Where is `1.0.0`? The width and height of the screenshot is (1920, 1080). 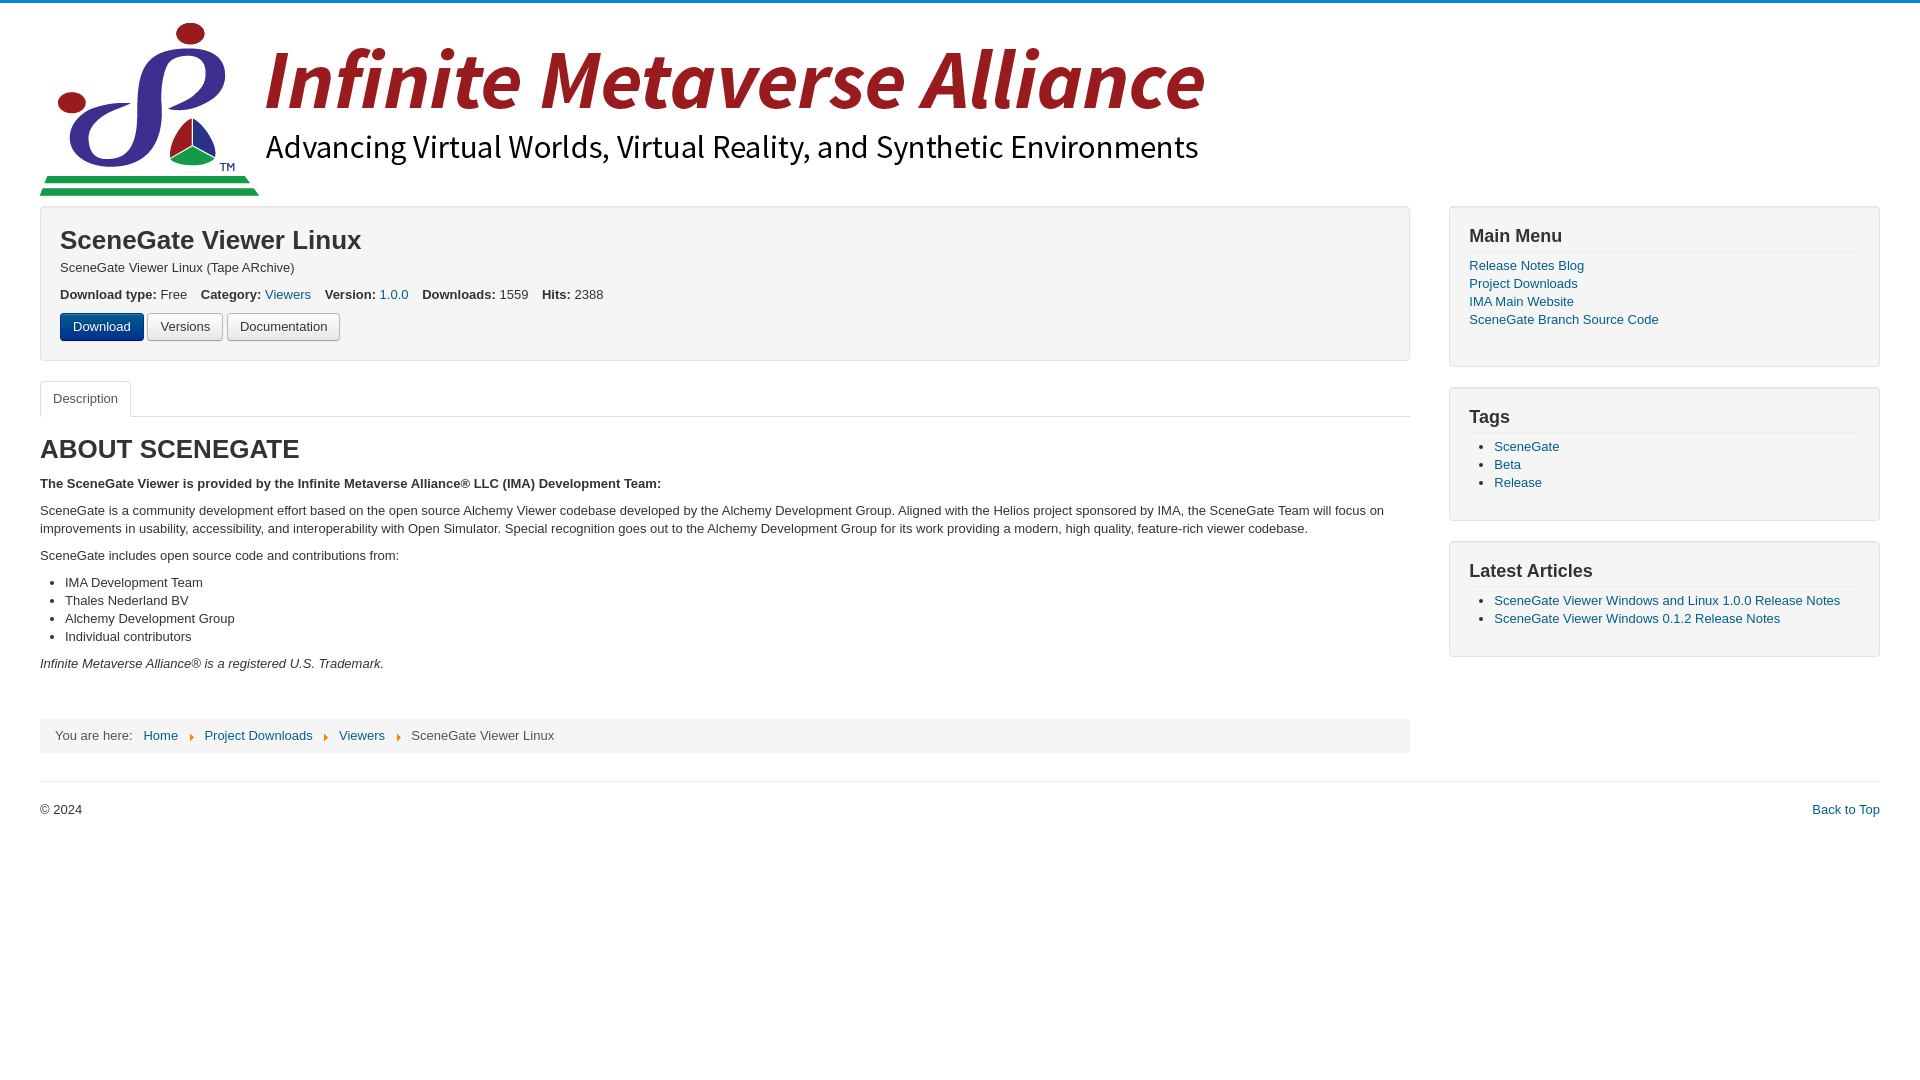
1.0.0 is located at coordinates (394, 294).